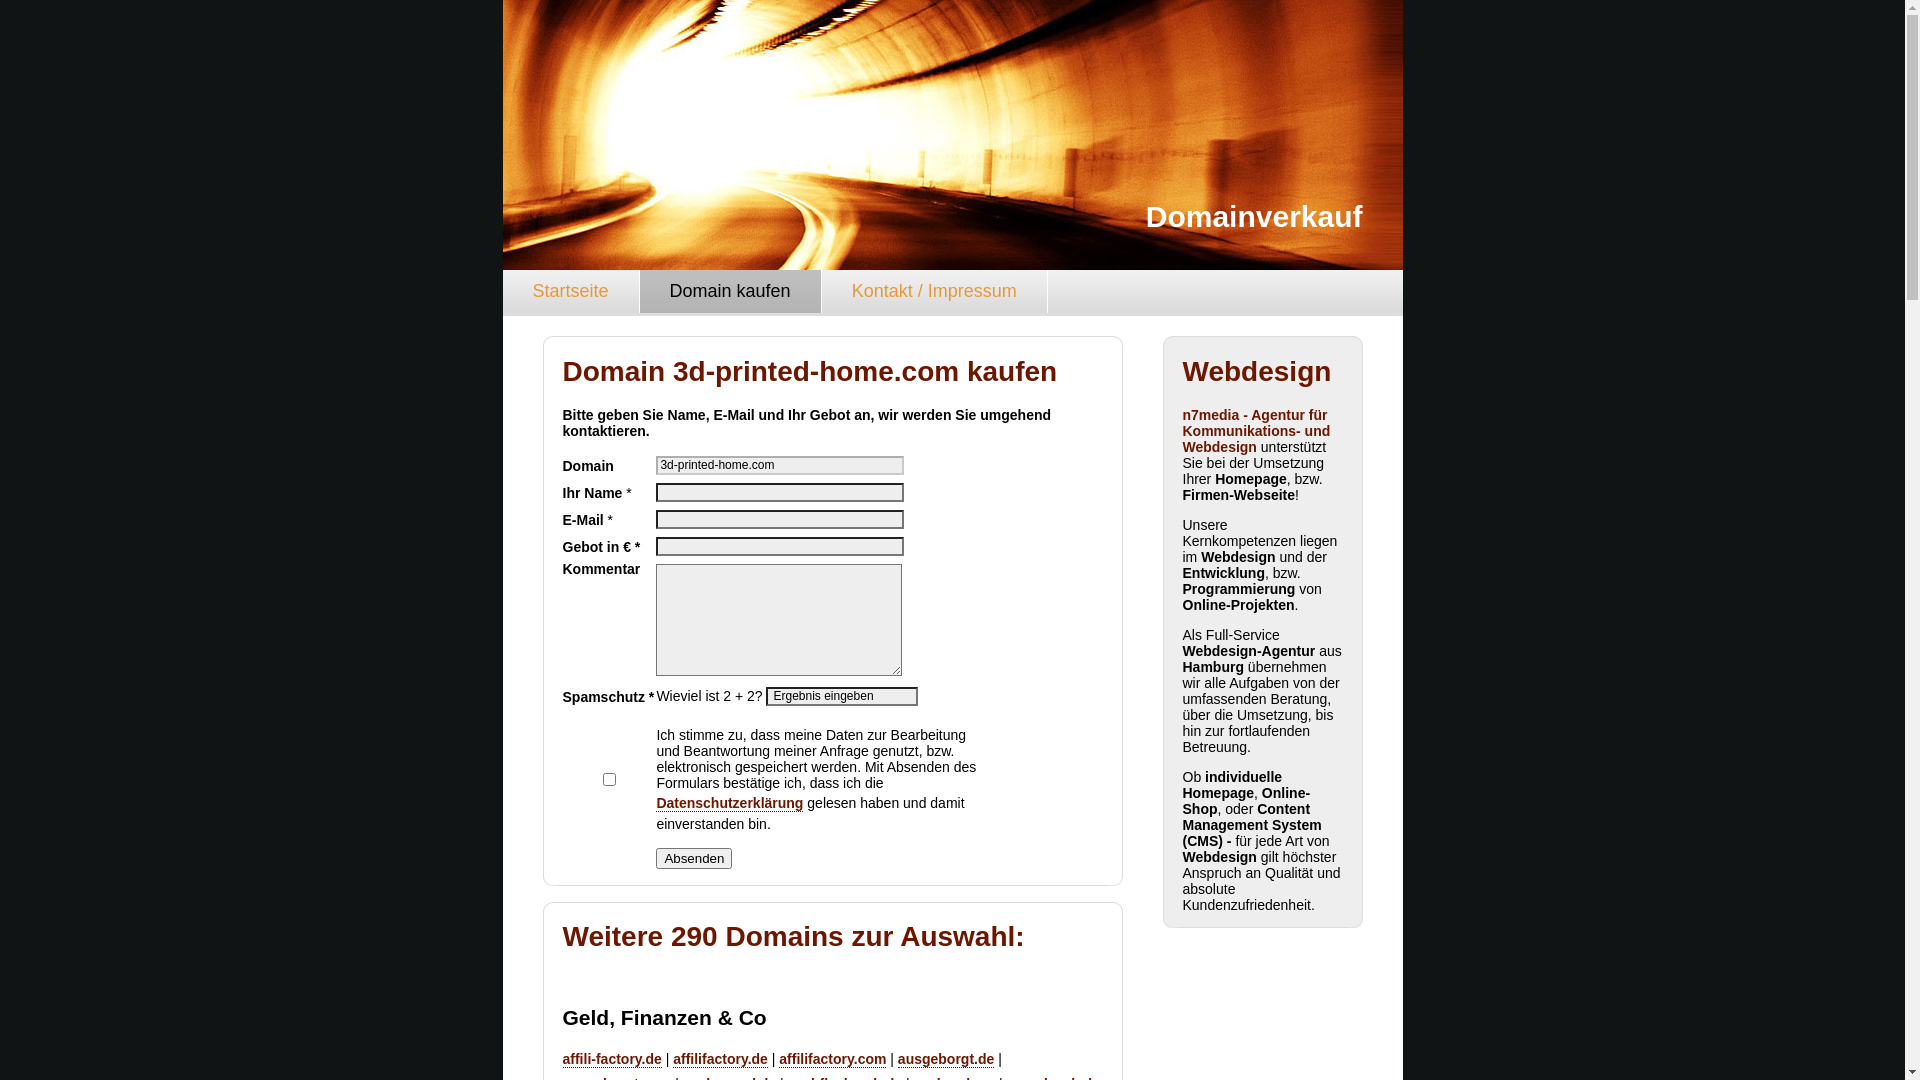 Image resolution: width=1920 pixels, height=1080 pixels. Describe the element at coordinates (842, 696) in the screenshot. I see `Ergebnis eingeben` at that location.